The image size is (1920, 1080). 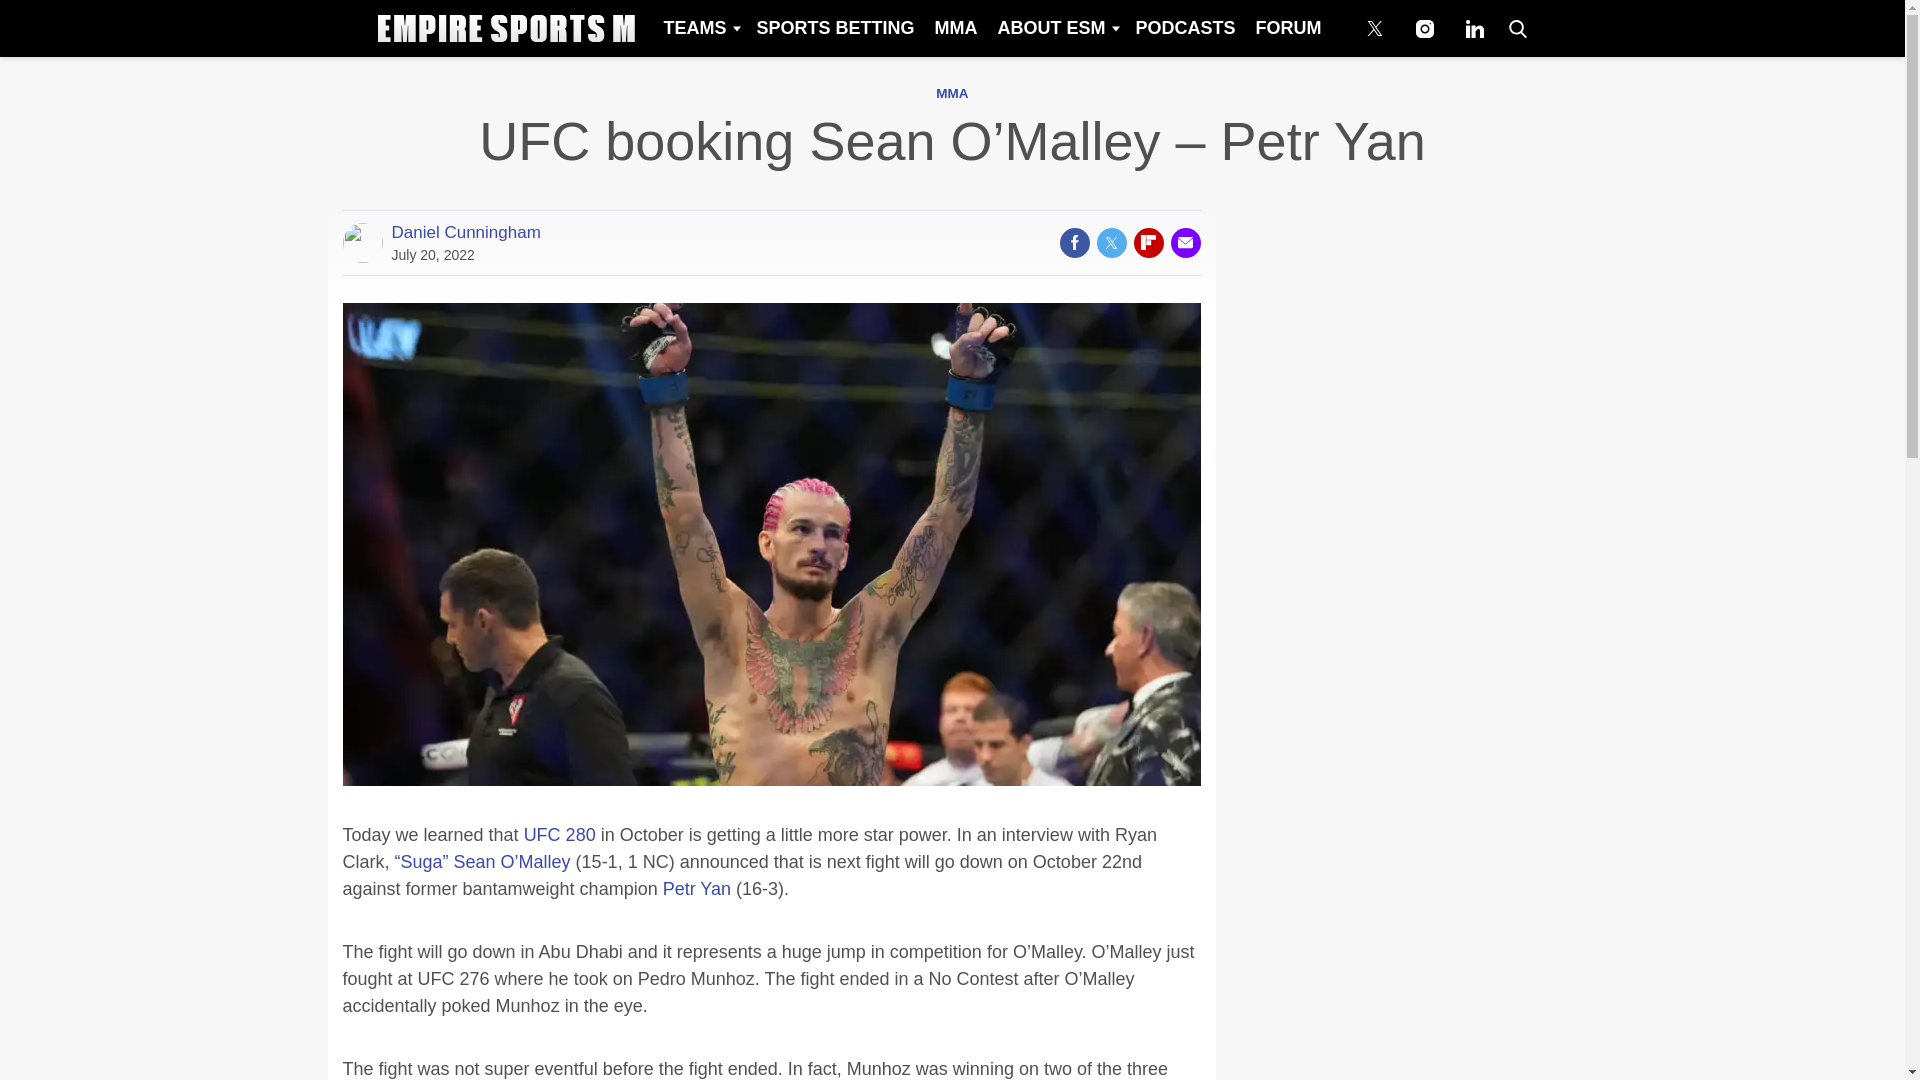 I want to click on Share on Flipboard, so click(x=1148, y=242).